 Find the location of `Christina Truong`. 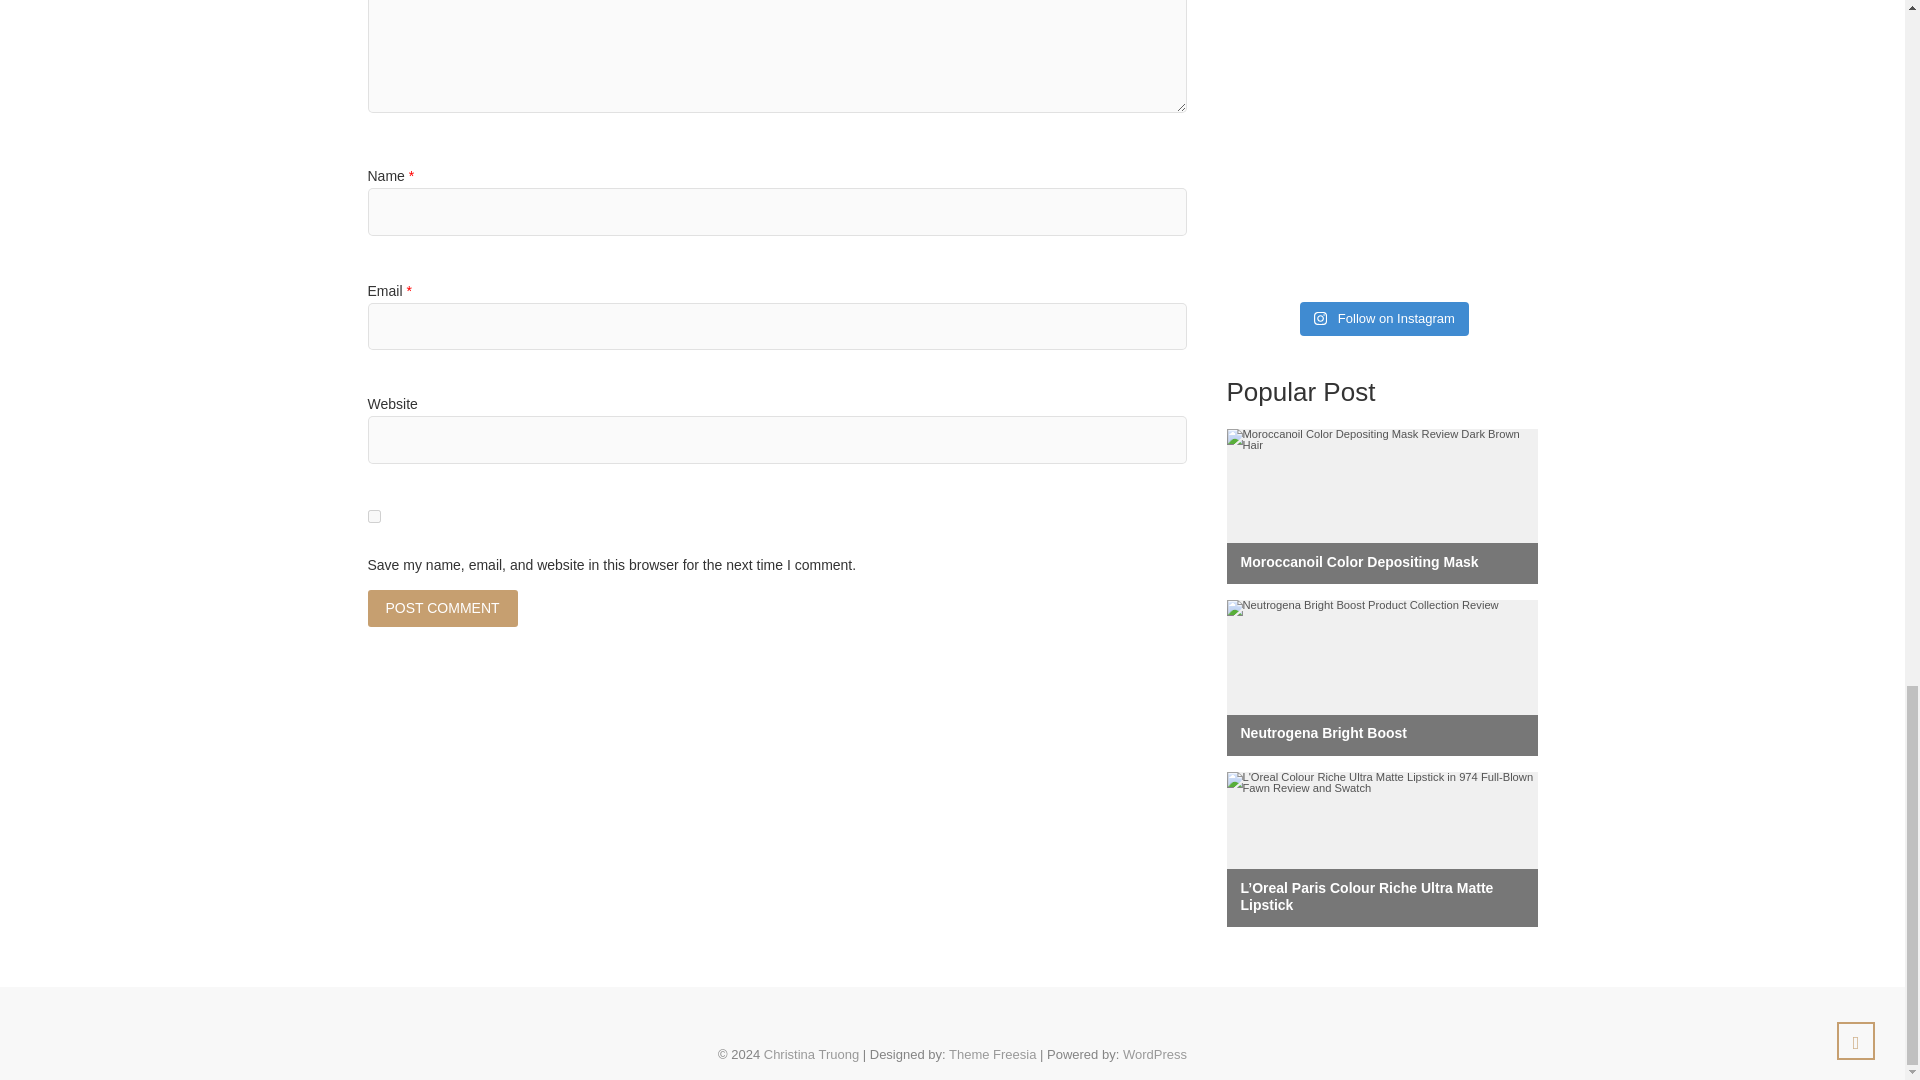

Christina Truong is located at coordinates (811, 1054).